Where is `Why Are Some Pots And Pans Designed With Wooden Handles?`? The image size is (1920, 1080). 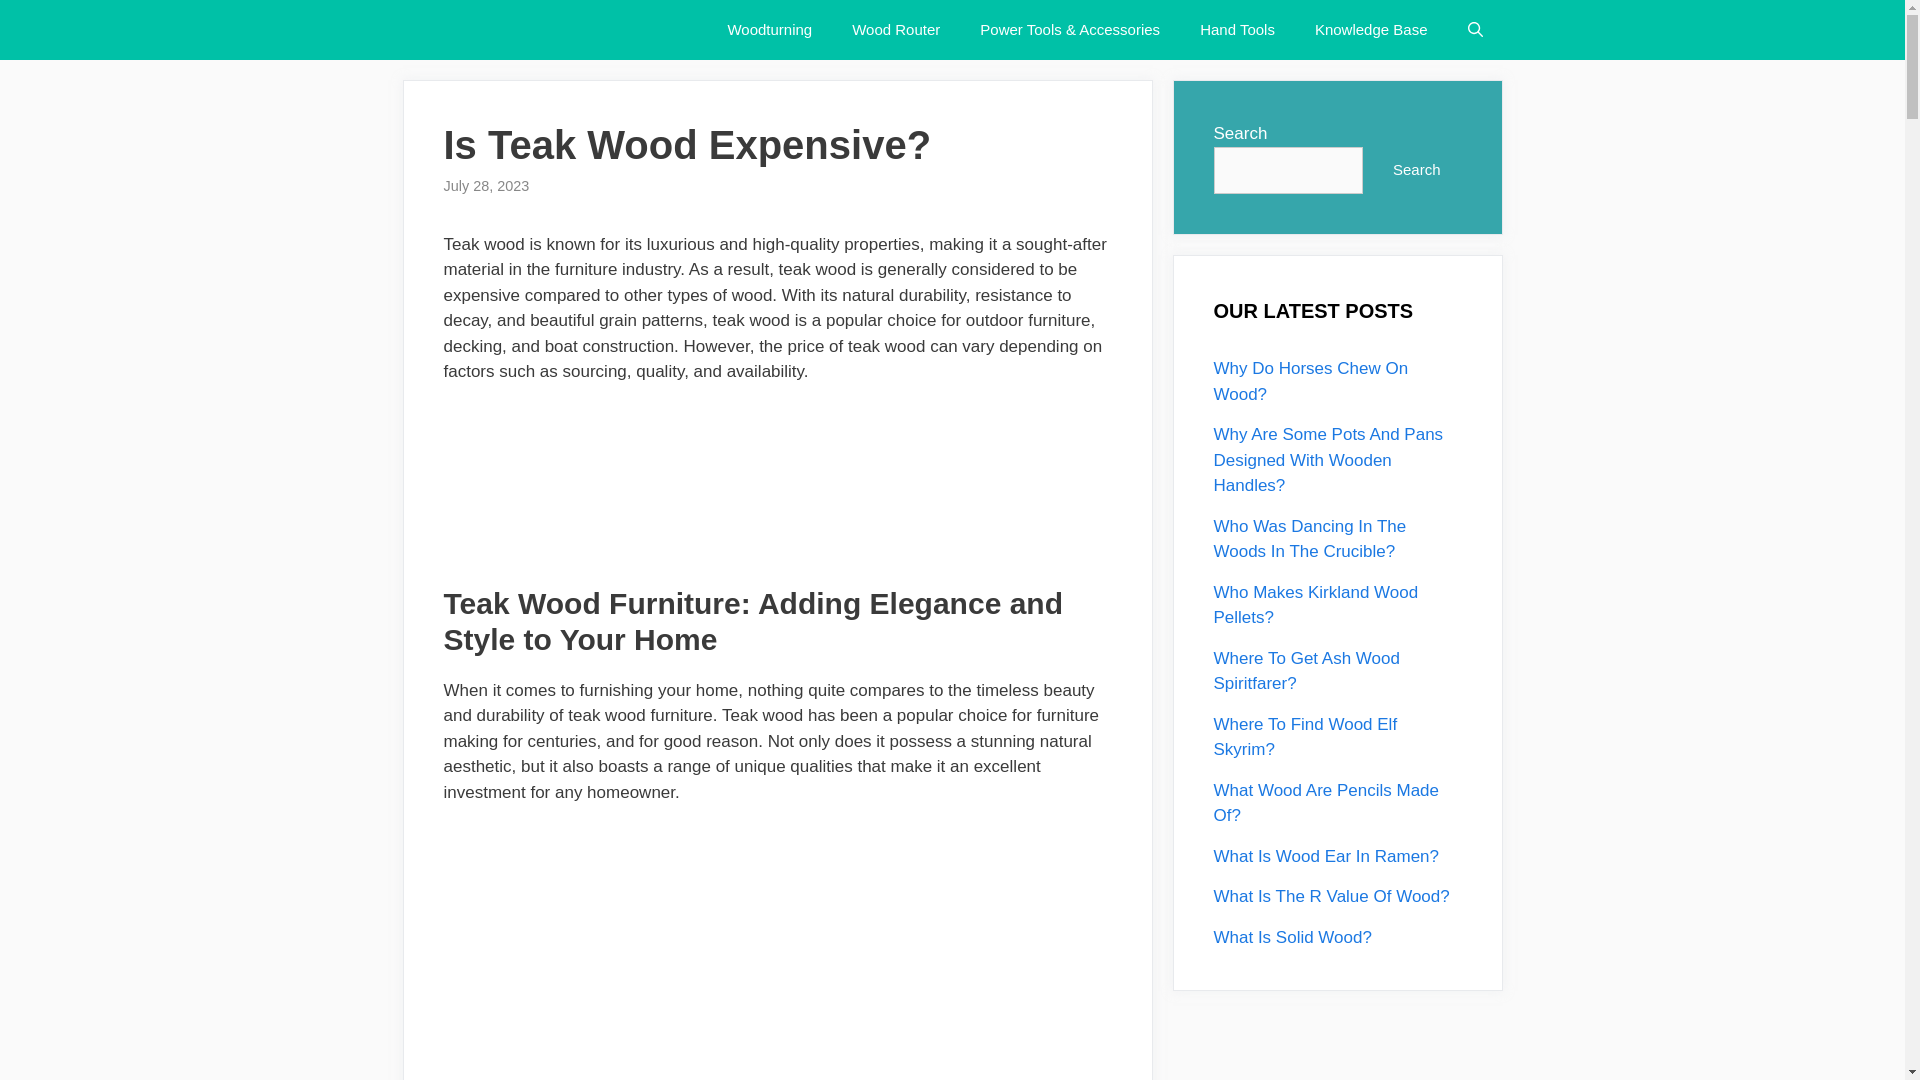
Why Are Some Pots And Pans Designed With Wooden Handles? is located at coordinates (1328, 460).